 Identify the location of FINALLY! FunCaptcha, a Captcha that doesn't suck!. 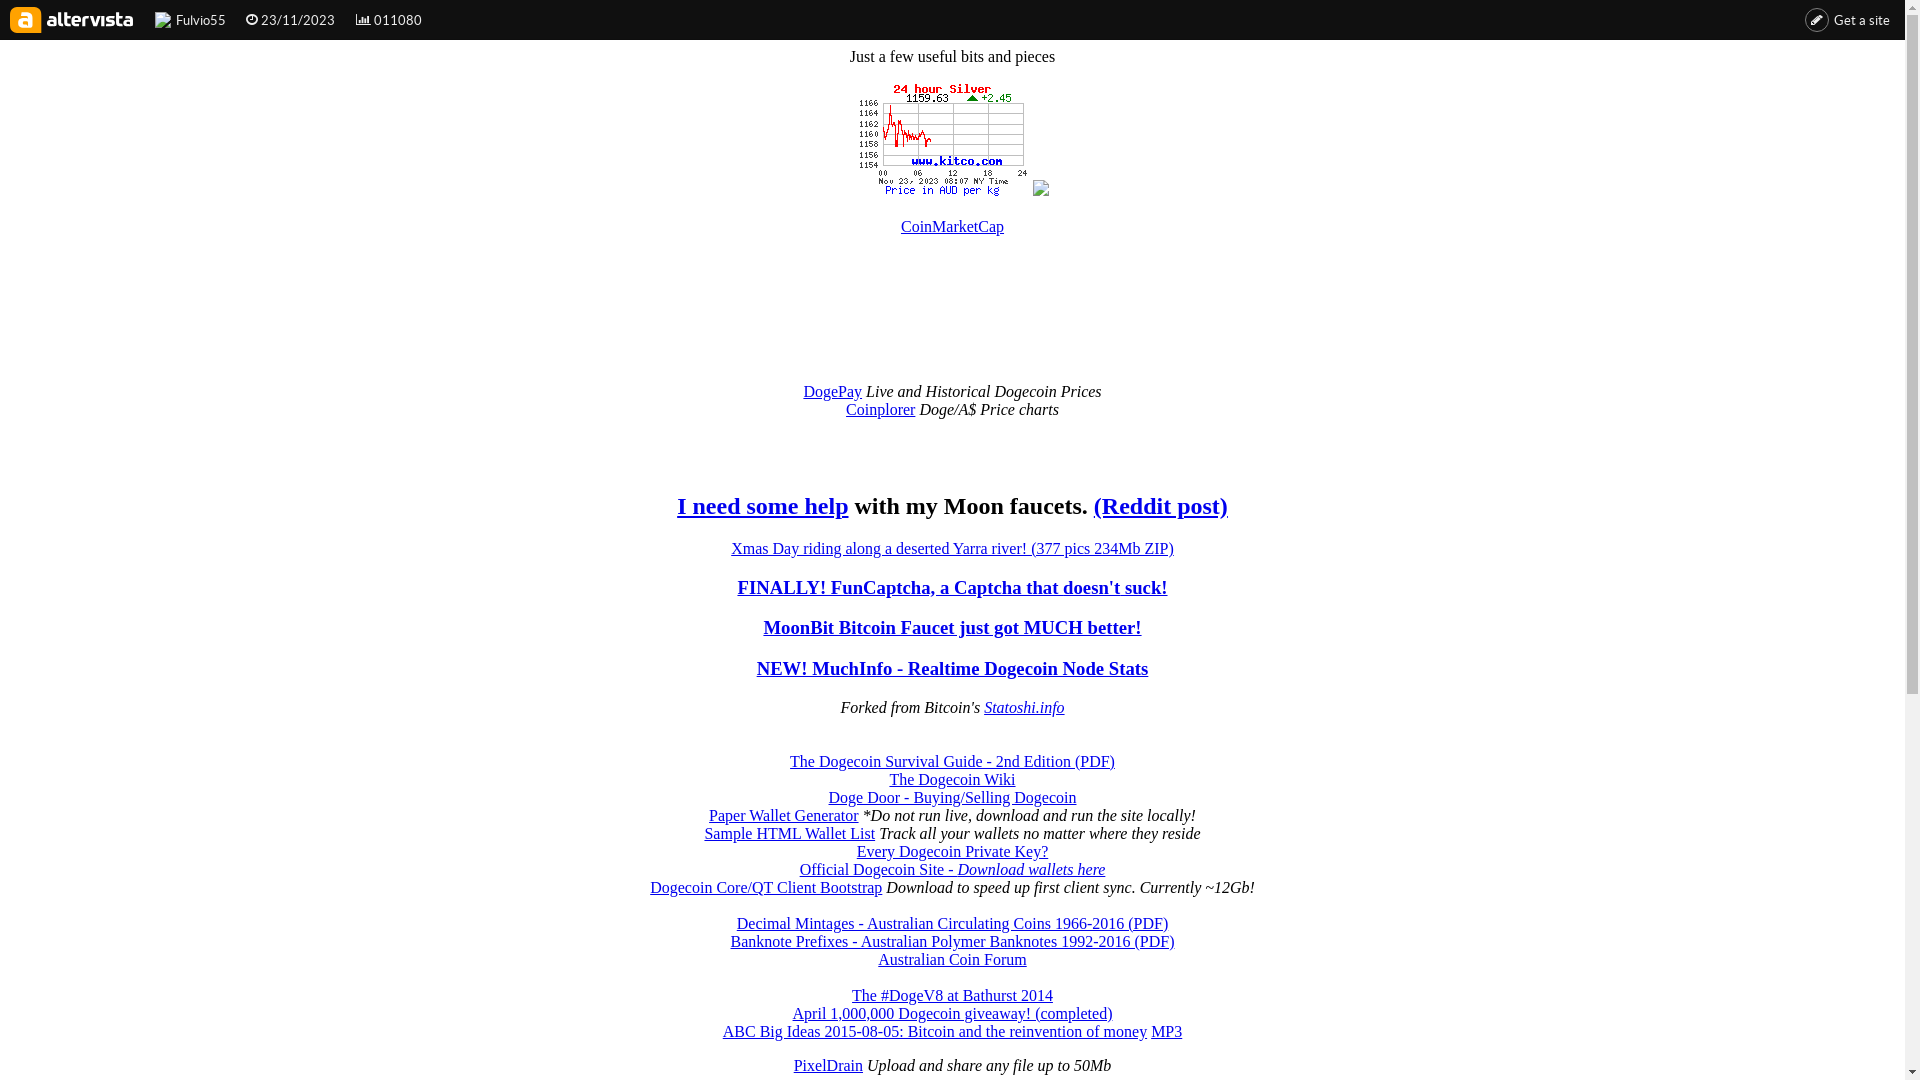
(952, 588).